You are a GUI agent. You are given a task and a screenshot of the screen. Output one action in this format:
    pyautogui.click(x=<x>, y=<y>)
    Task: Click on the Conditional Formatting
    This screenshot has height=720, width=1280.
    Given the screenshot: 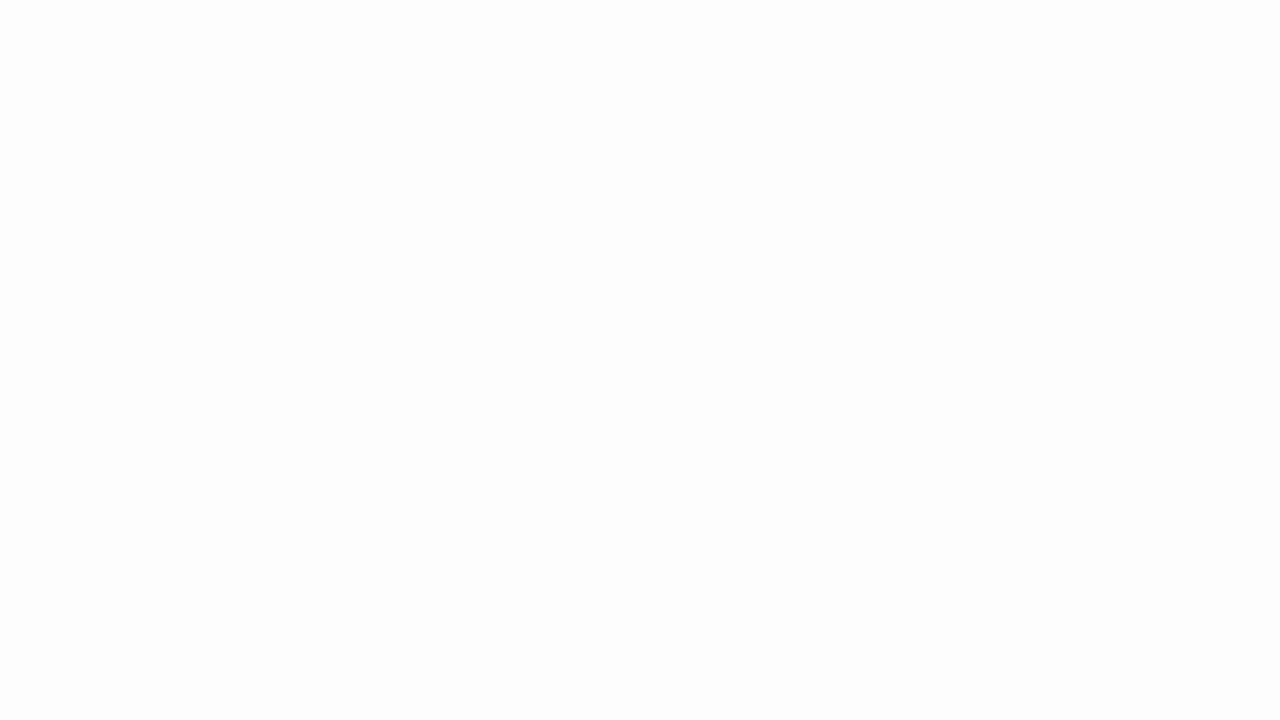 What is the action you would take?
    pyautogui.click(x=924, y=102)
    